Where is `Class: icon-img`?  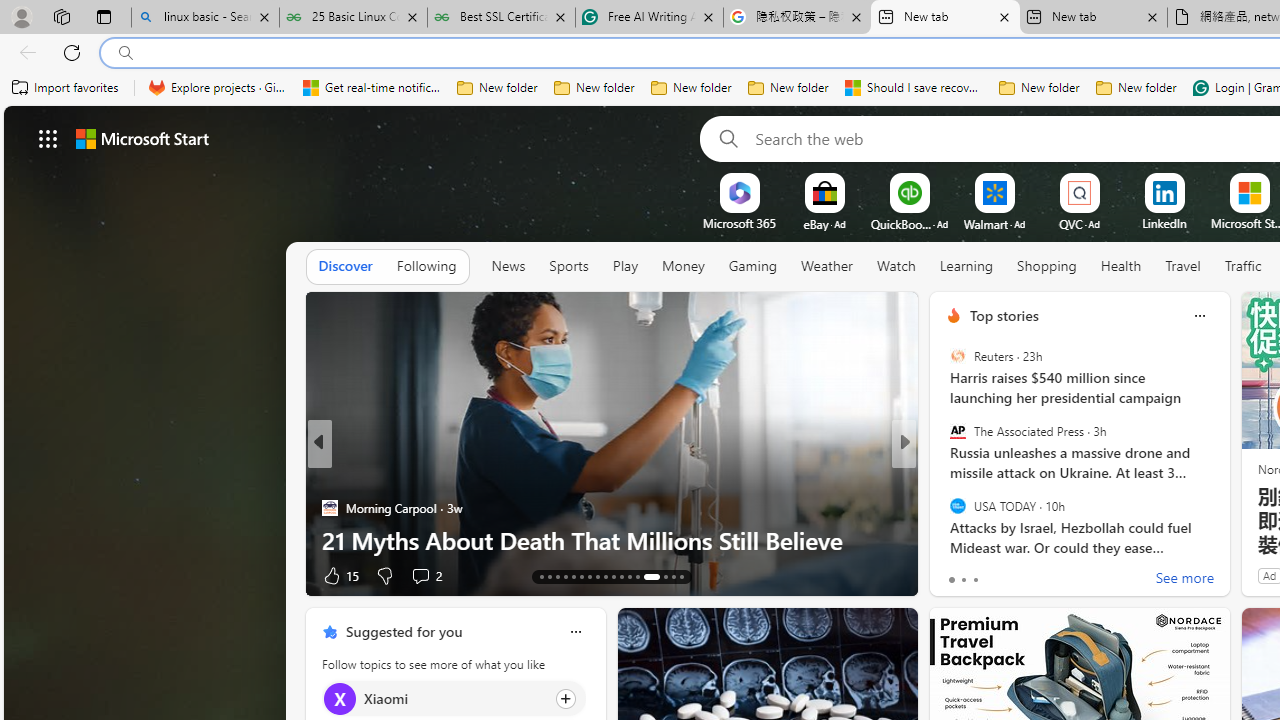 Class: icon-img is located at coordinates (575, 632).